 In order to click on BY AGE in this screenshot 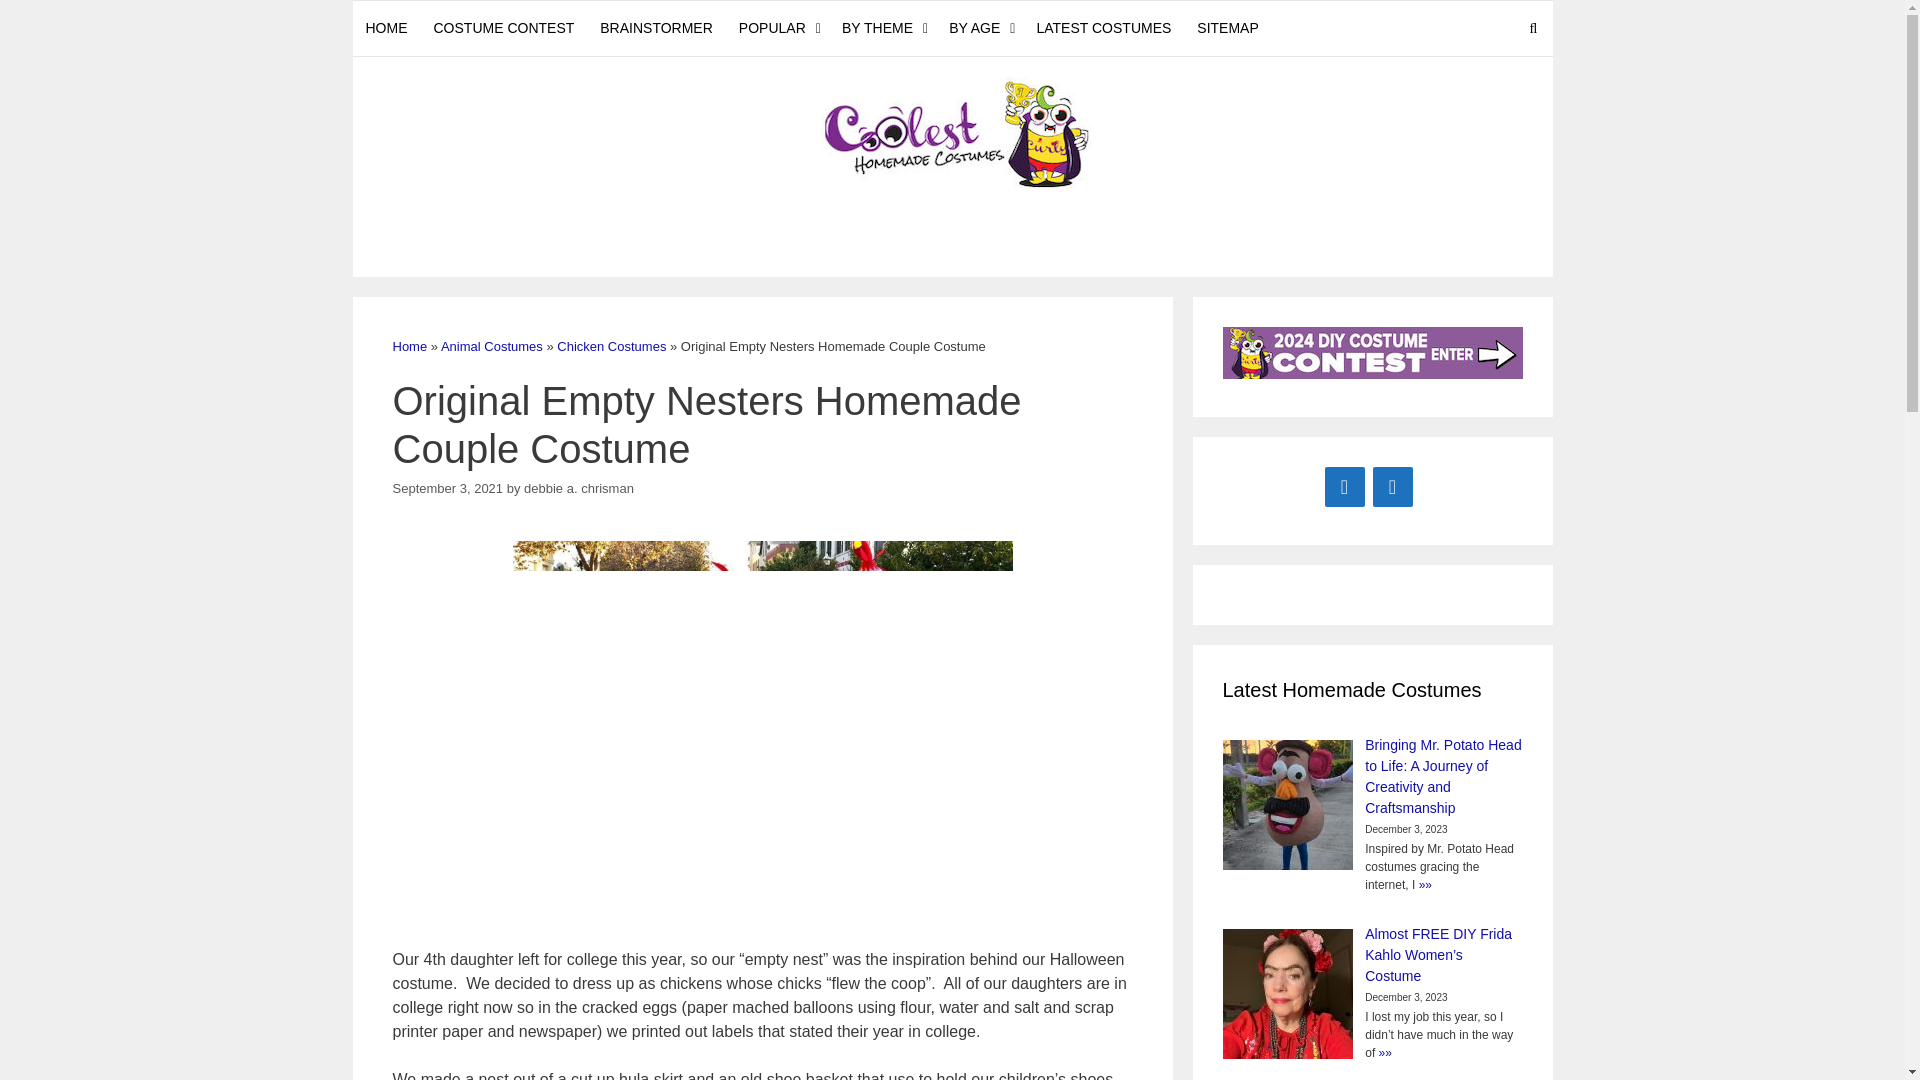, I will do `click(980, 28)`.